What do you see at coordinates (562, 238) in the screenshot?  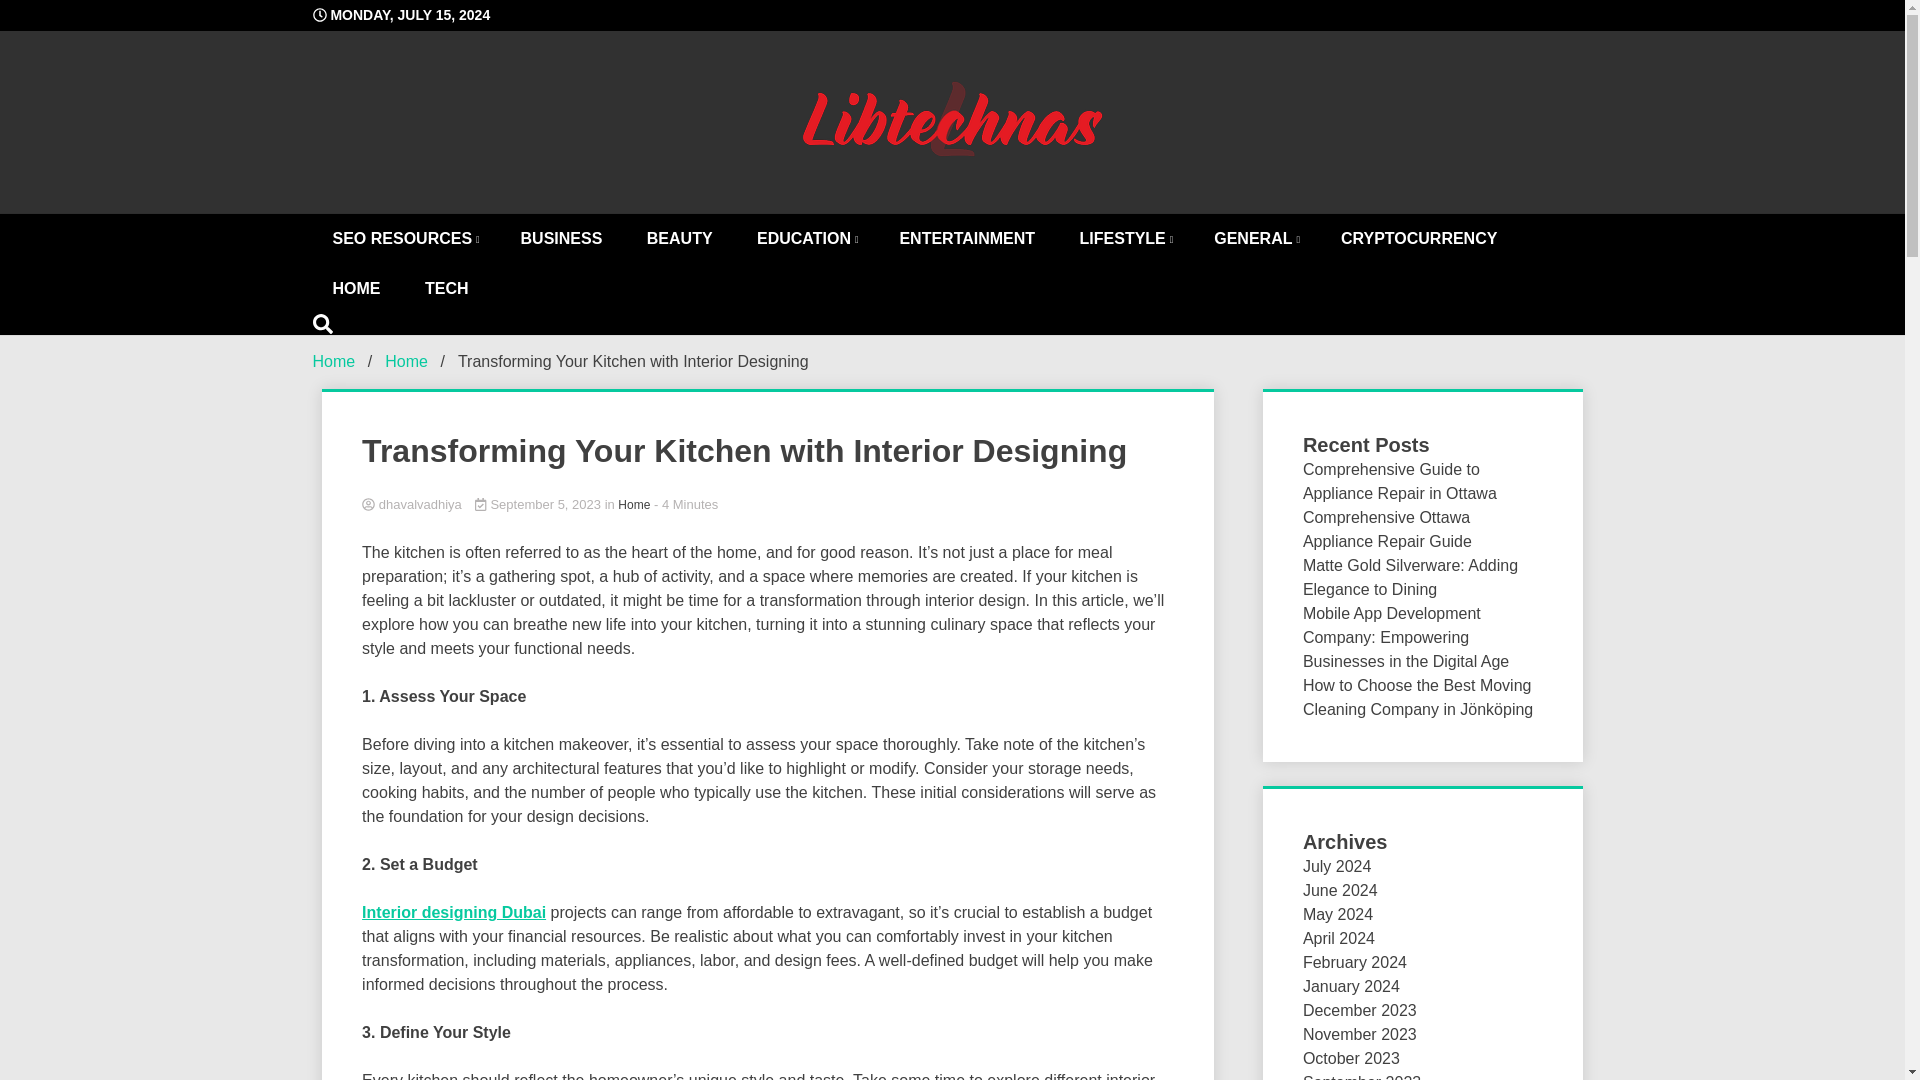 I see `BUSINESS` at bounding box center [562, 238].